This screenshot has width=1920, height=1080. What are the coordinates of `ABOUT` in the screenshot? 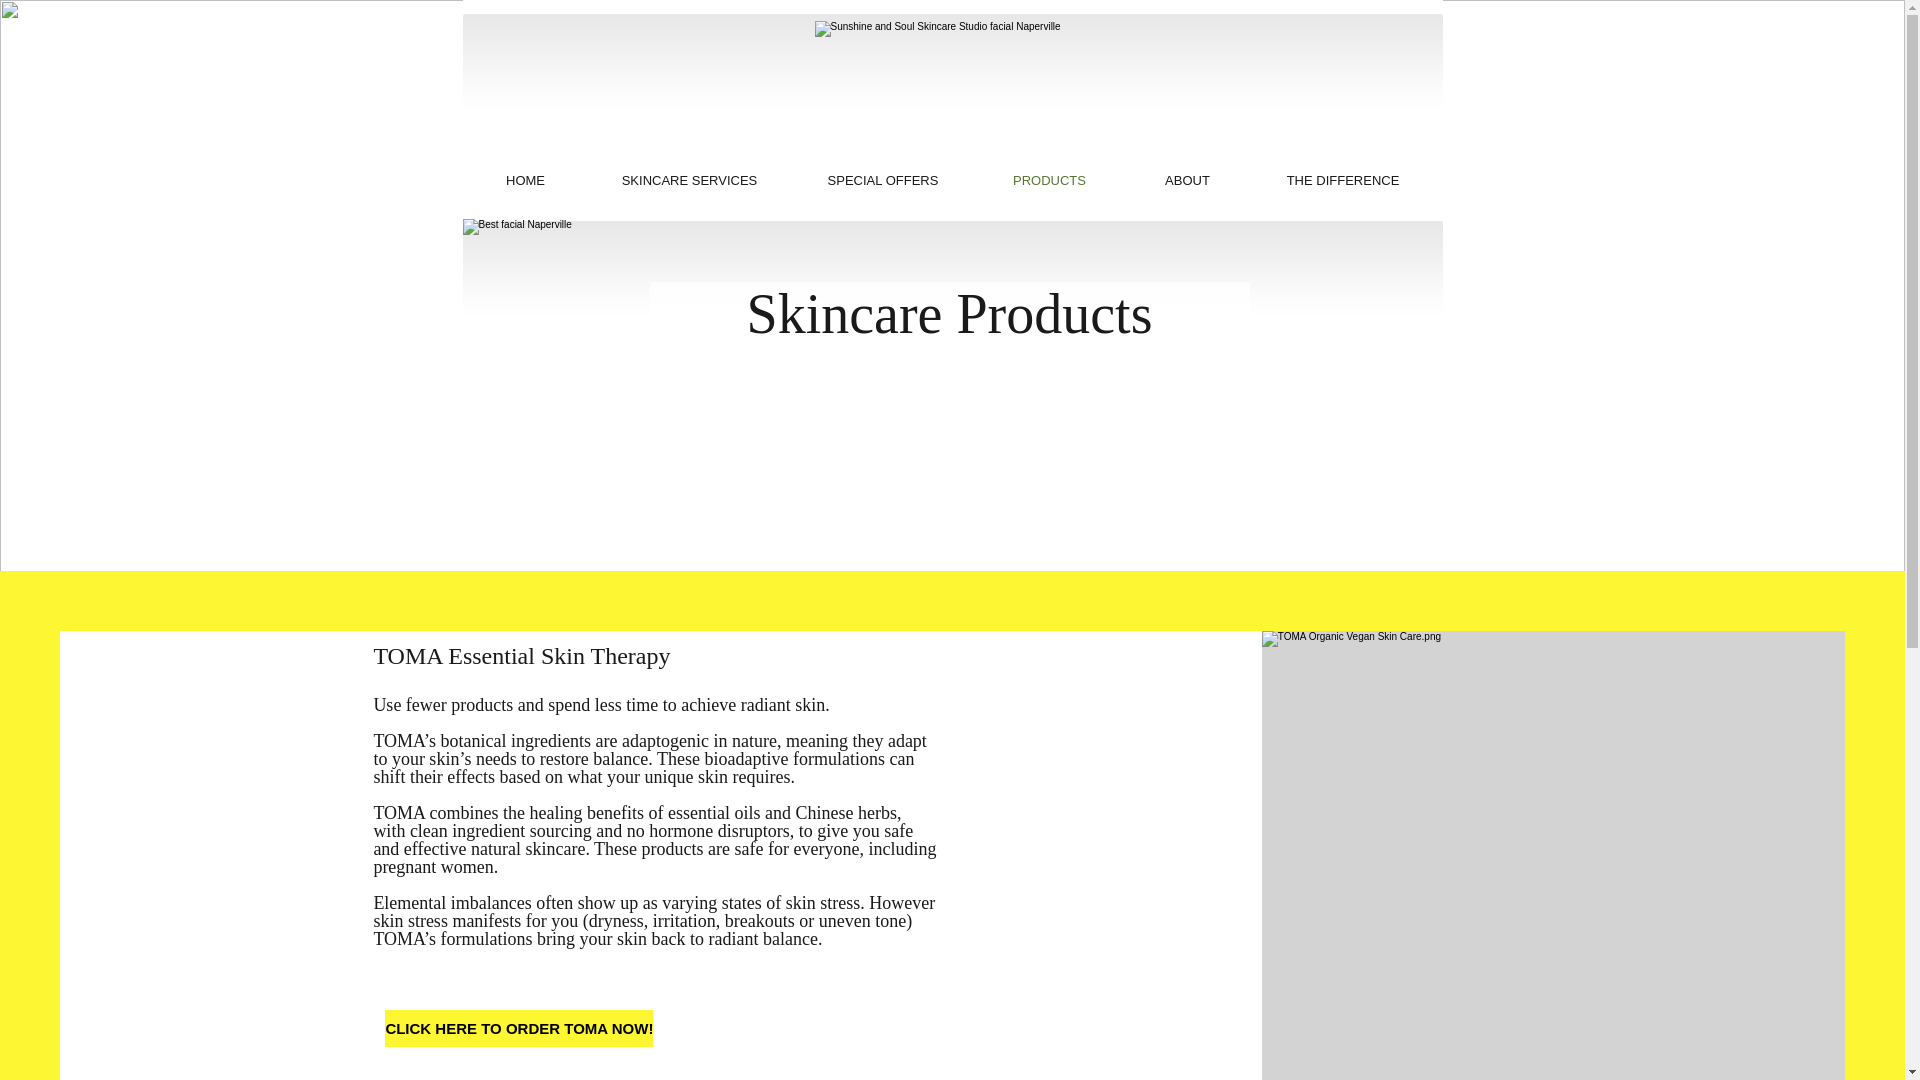 It's located at (1186, 180).